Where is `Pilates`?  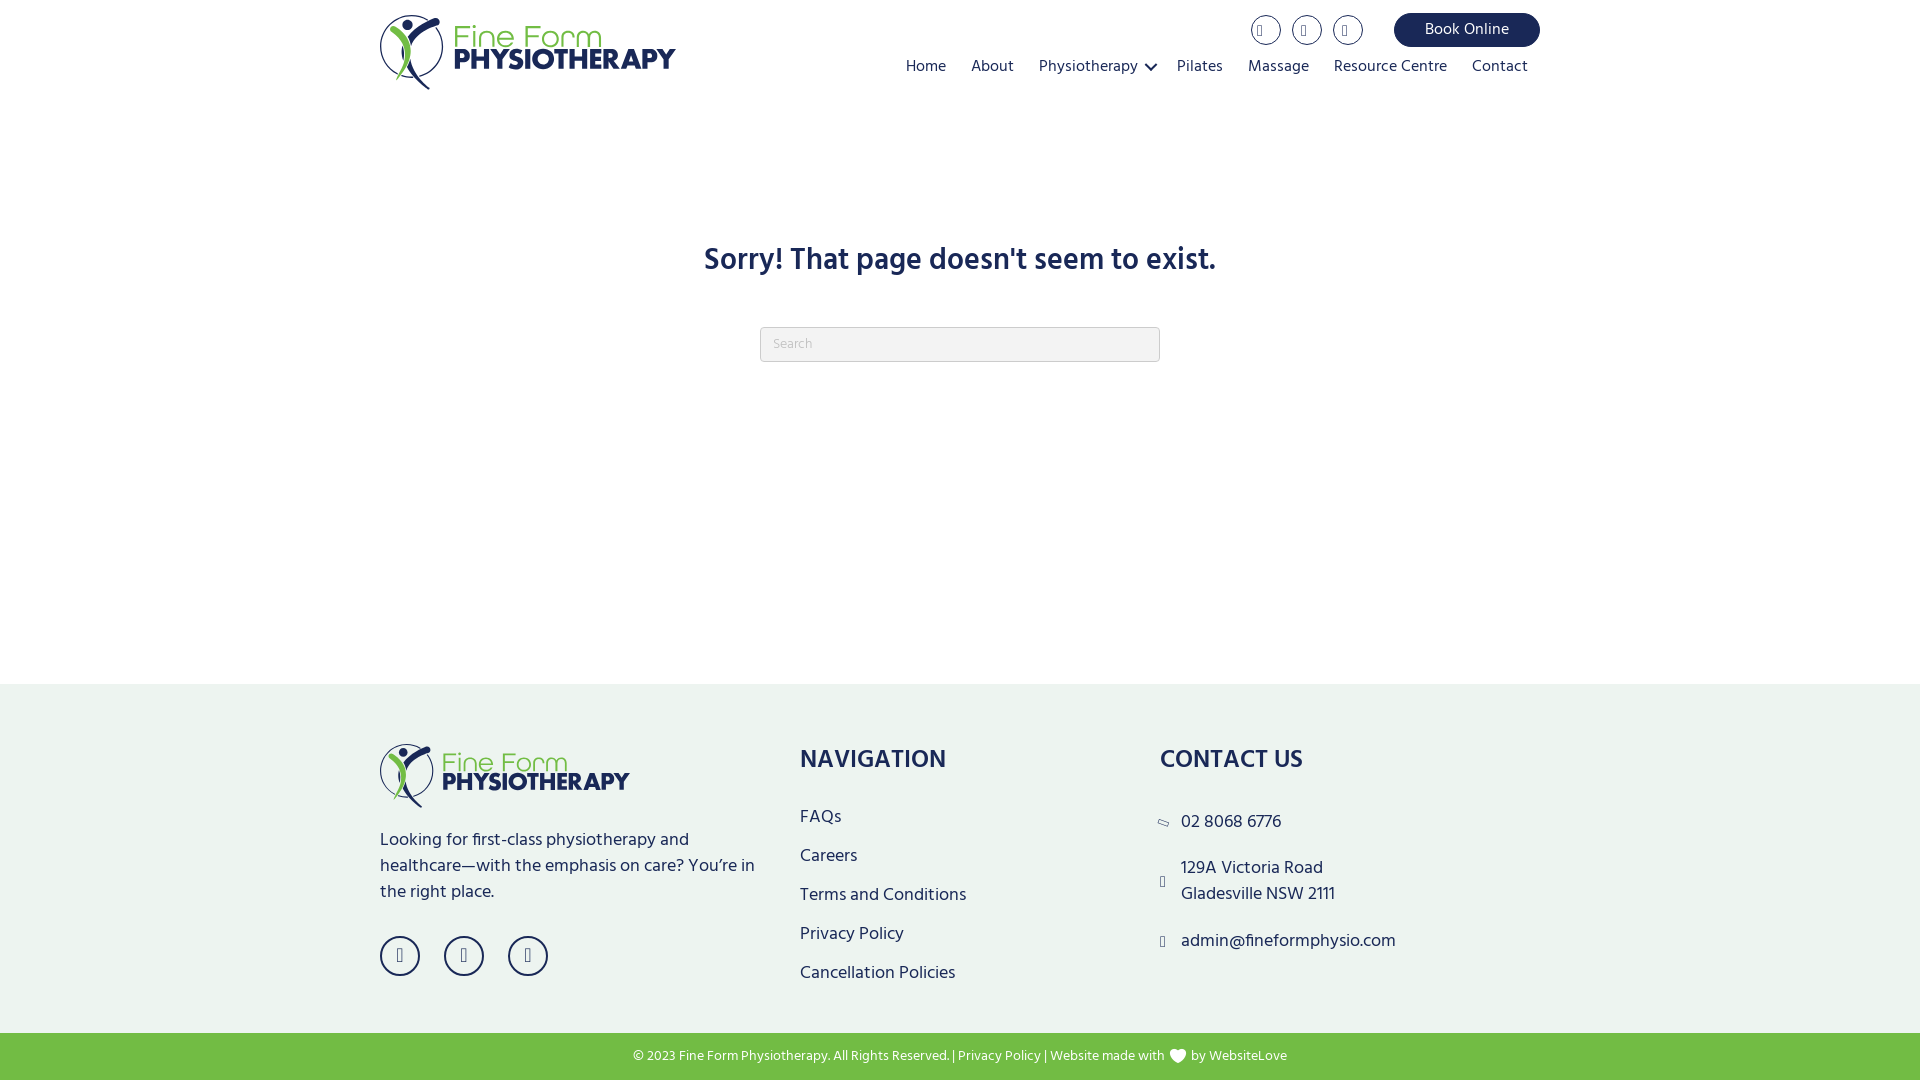 Pilates is located at coordinates (1200, 67).